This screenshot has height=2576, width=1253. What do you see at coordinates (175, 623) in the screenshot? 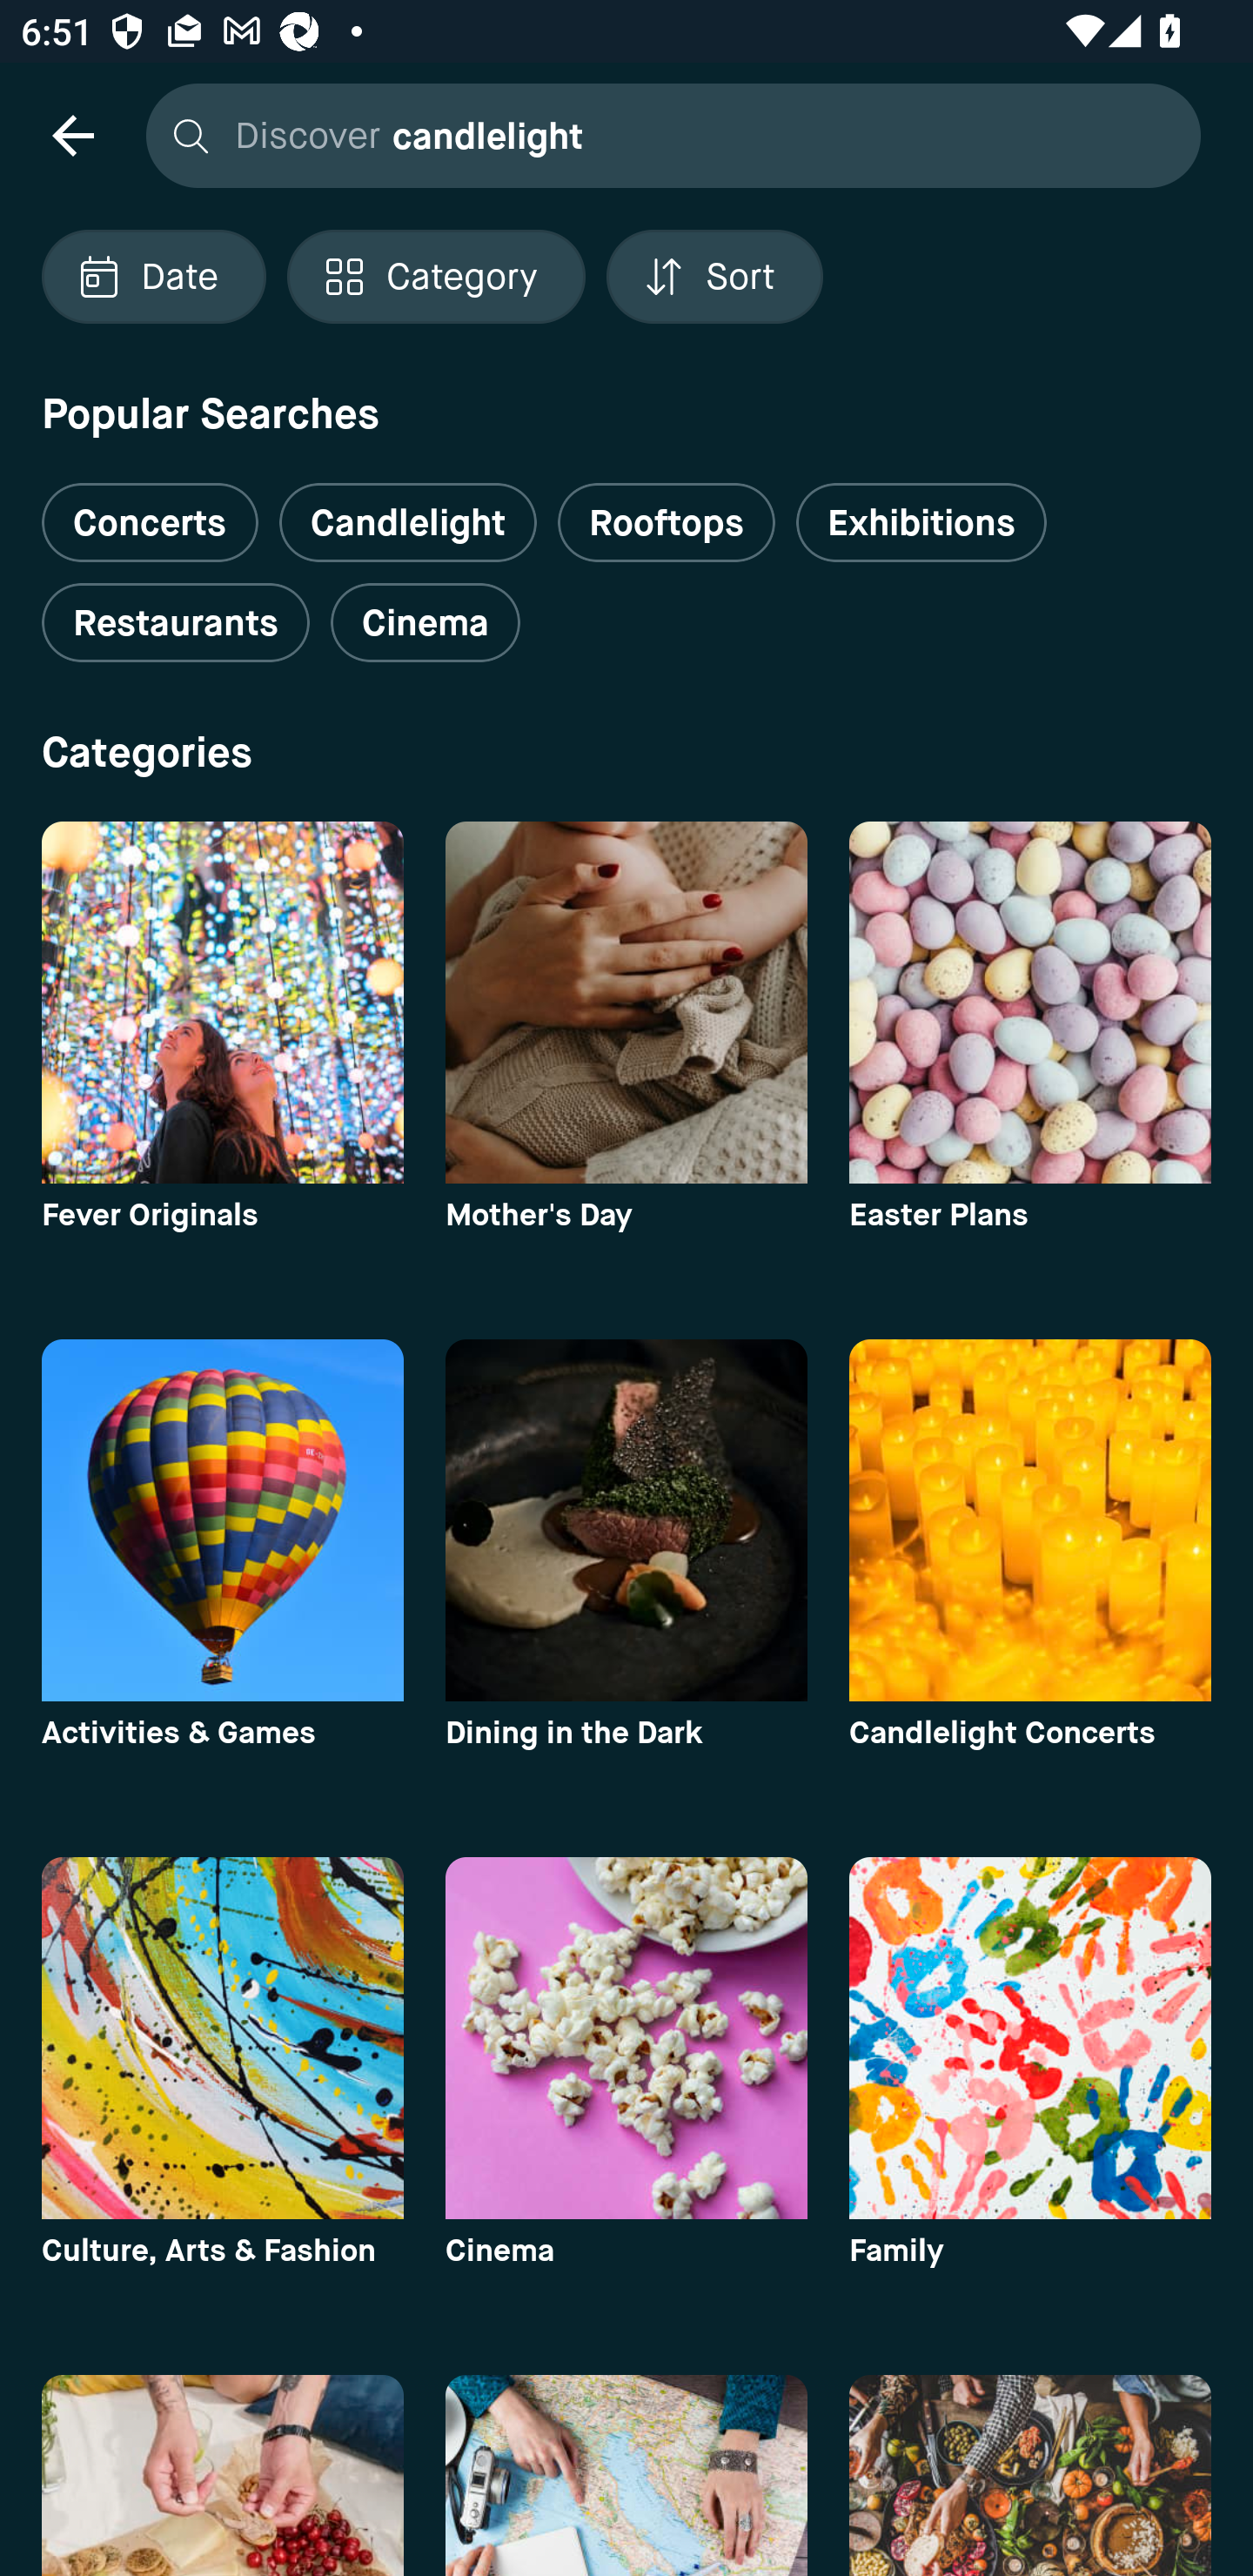
I see `Restaurants` at bounding box center [175, 623].